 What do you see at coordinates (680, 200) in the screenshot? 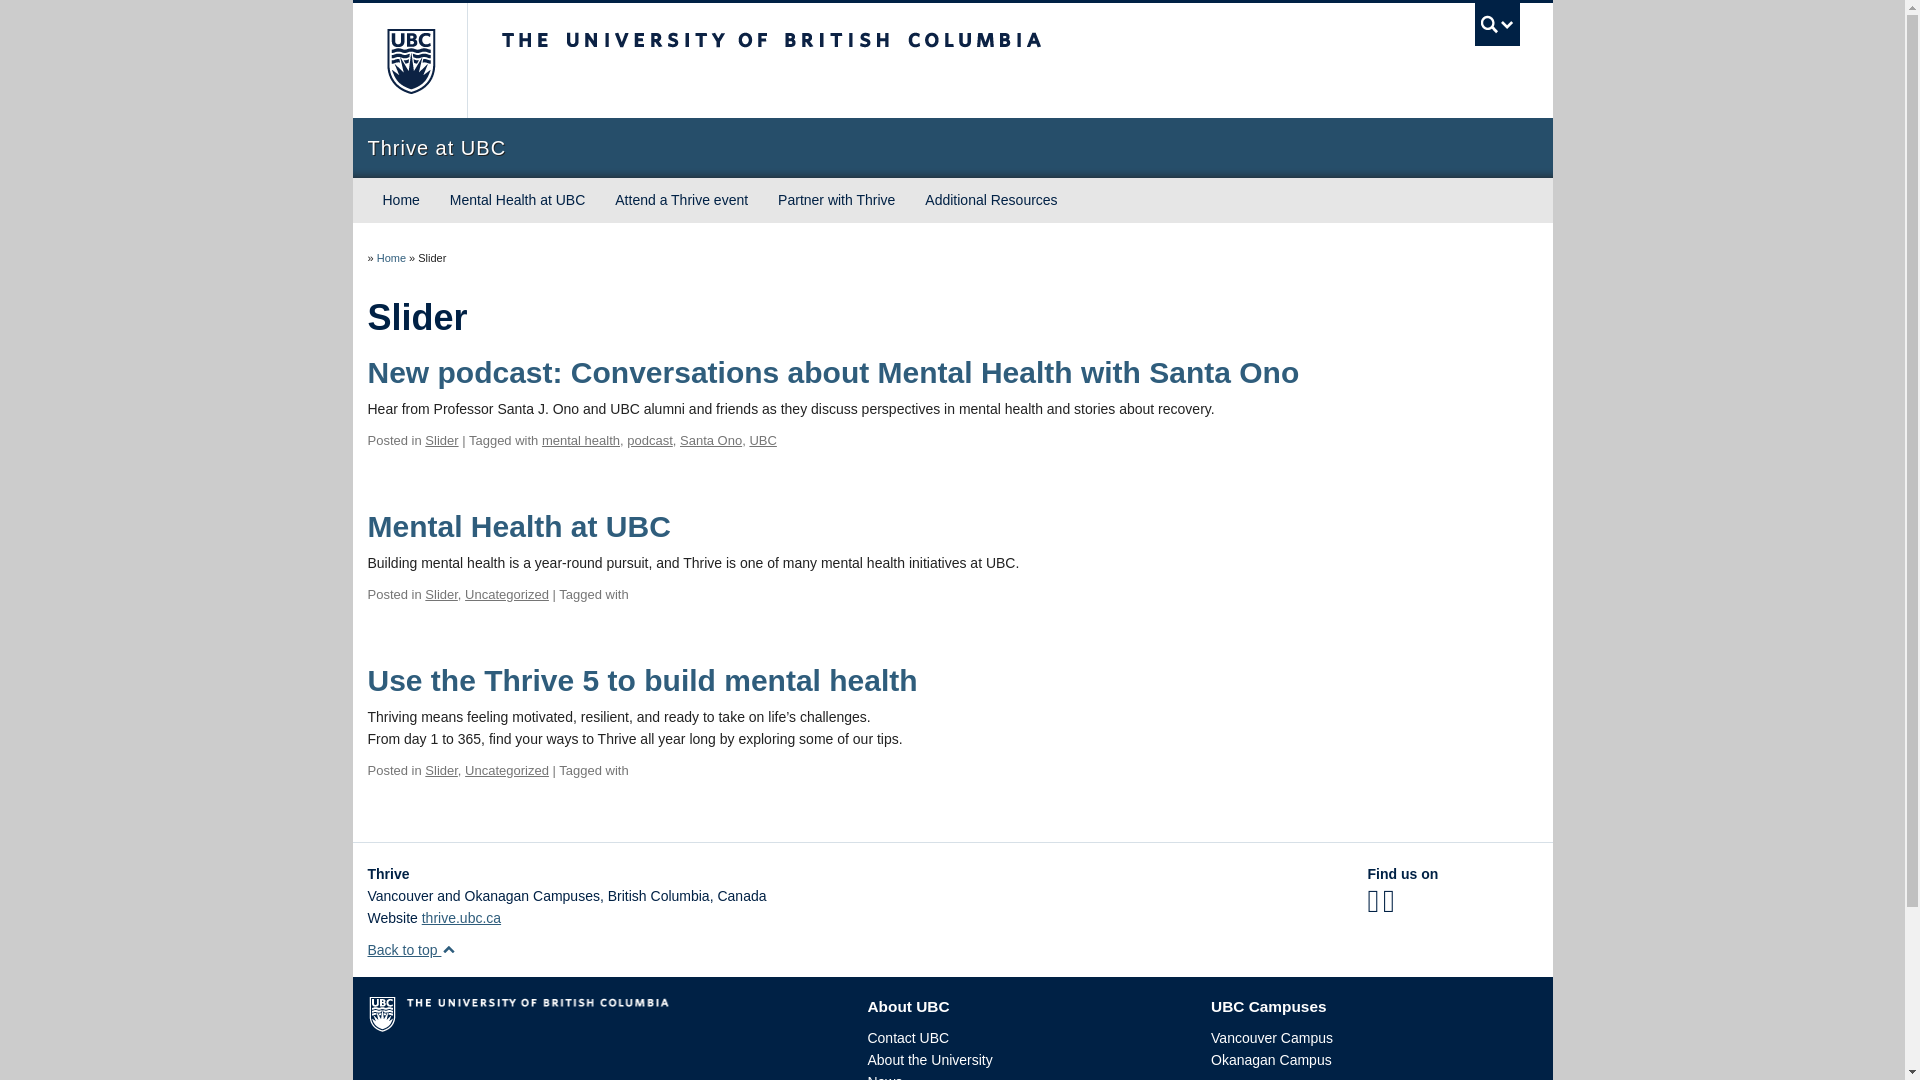
I see `Attend a Thrive event` at bounding box center [680, 200].